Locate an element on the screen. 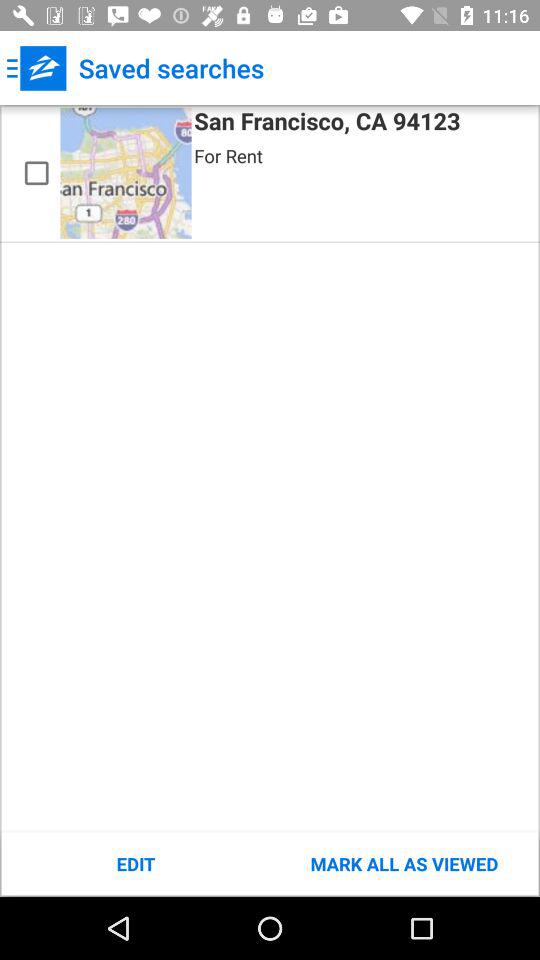 The height and width of the screenshot is (960, 540). tap the icon above edit icon is located at coordinates (36, 173).